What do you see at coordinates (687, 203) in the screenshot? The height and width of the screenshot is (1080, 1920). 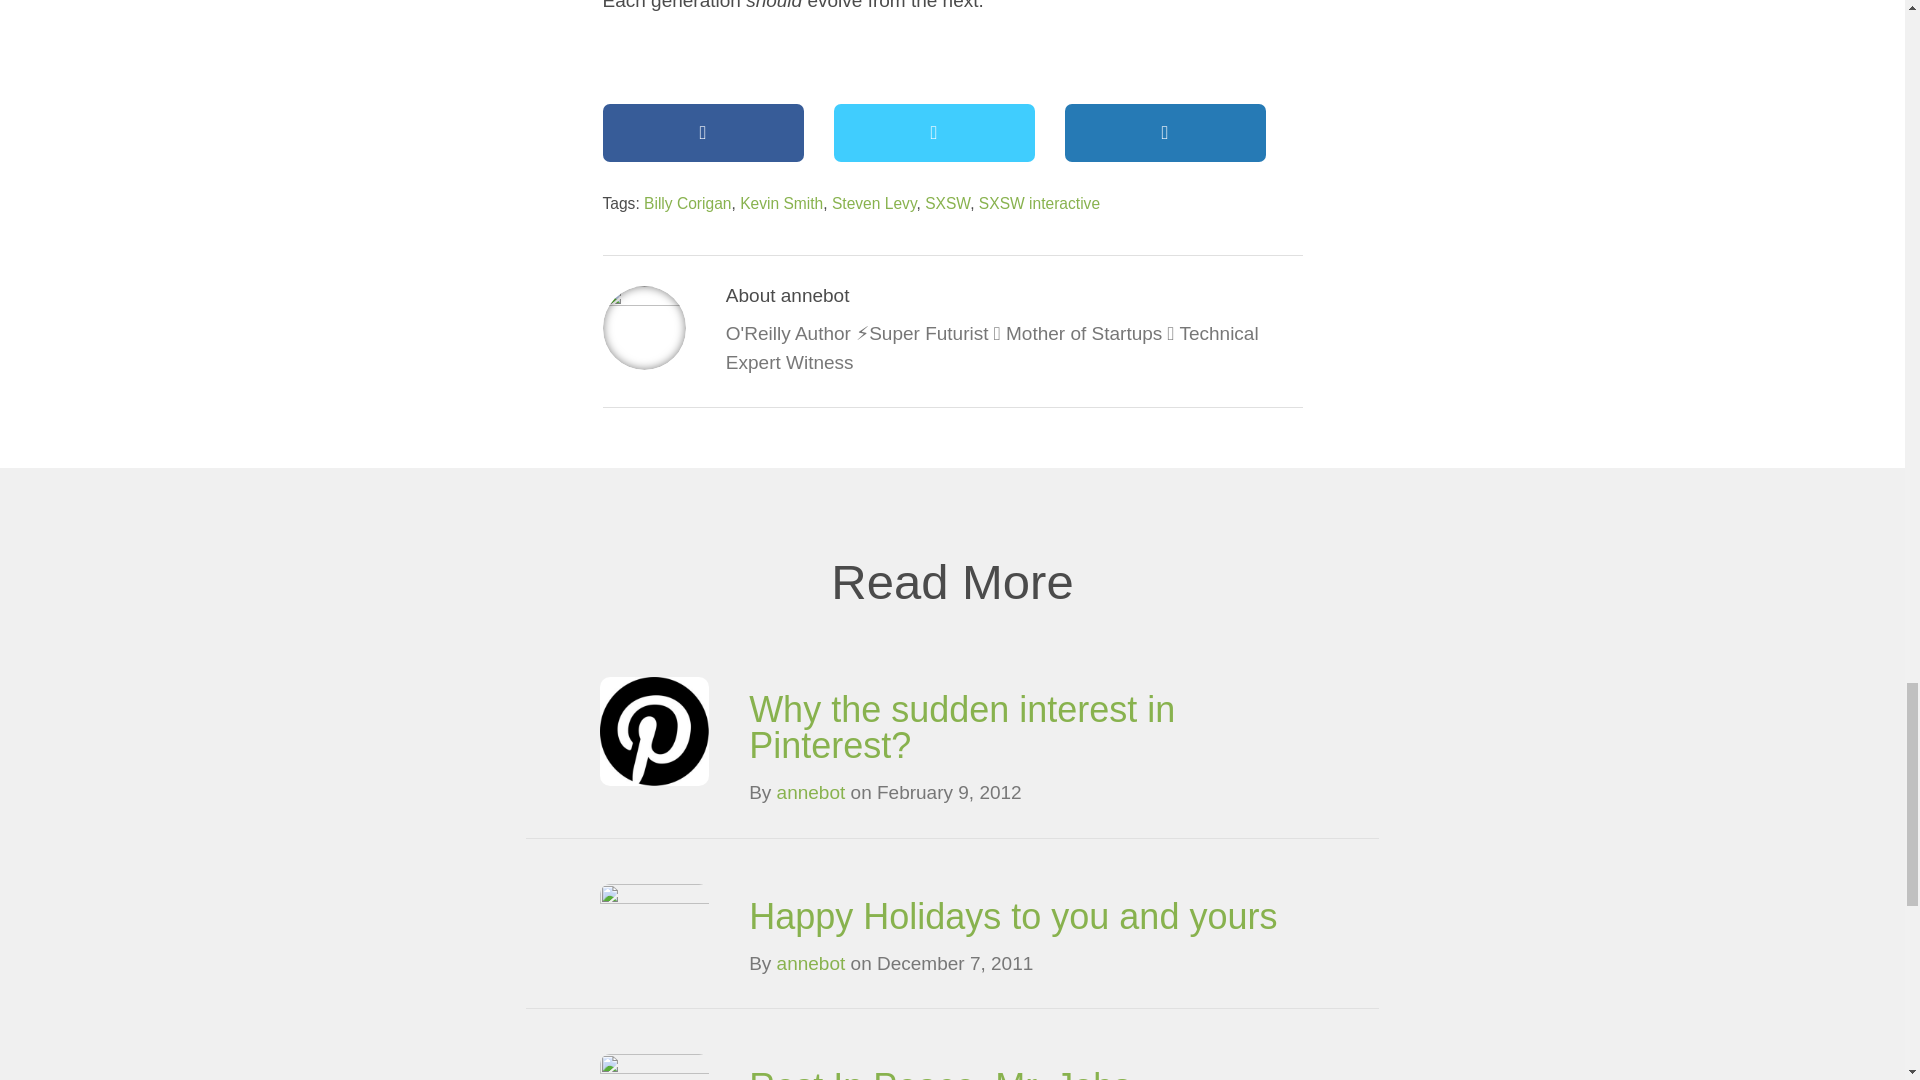 I see `Billy Corigan` at bounding box center [687, 203].